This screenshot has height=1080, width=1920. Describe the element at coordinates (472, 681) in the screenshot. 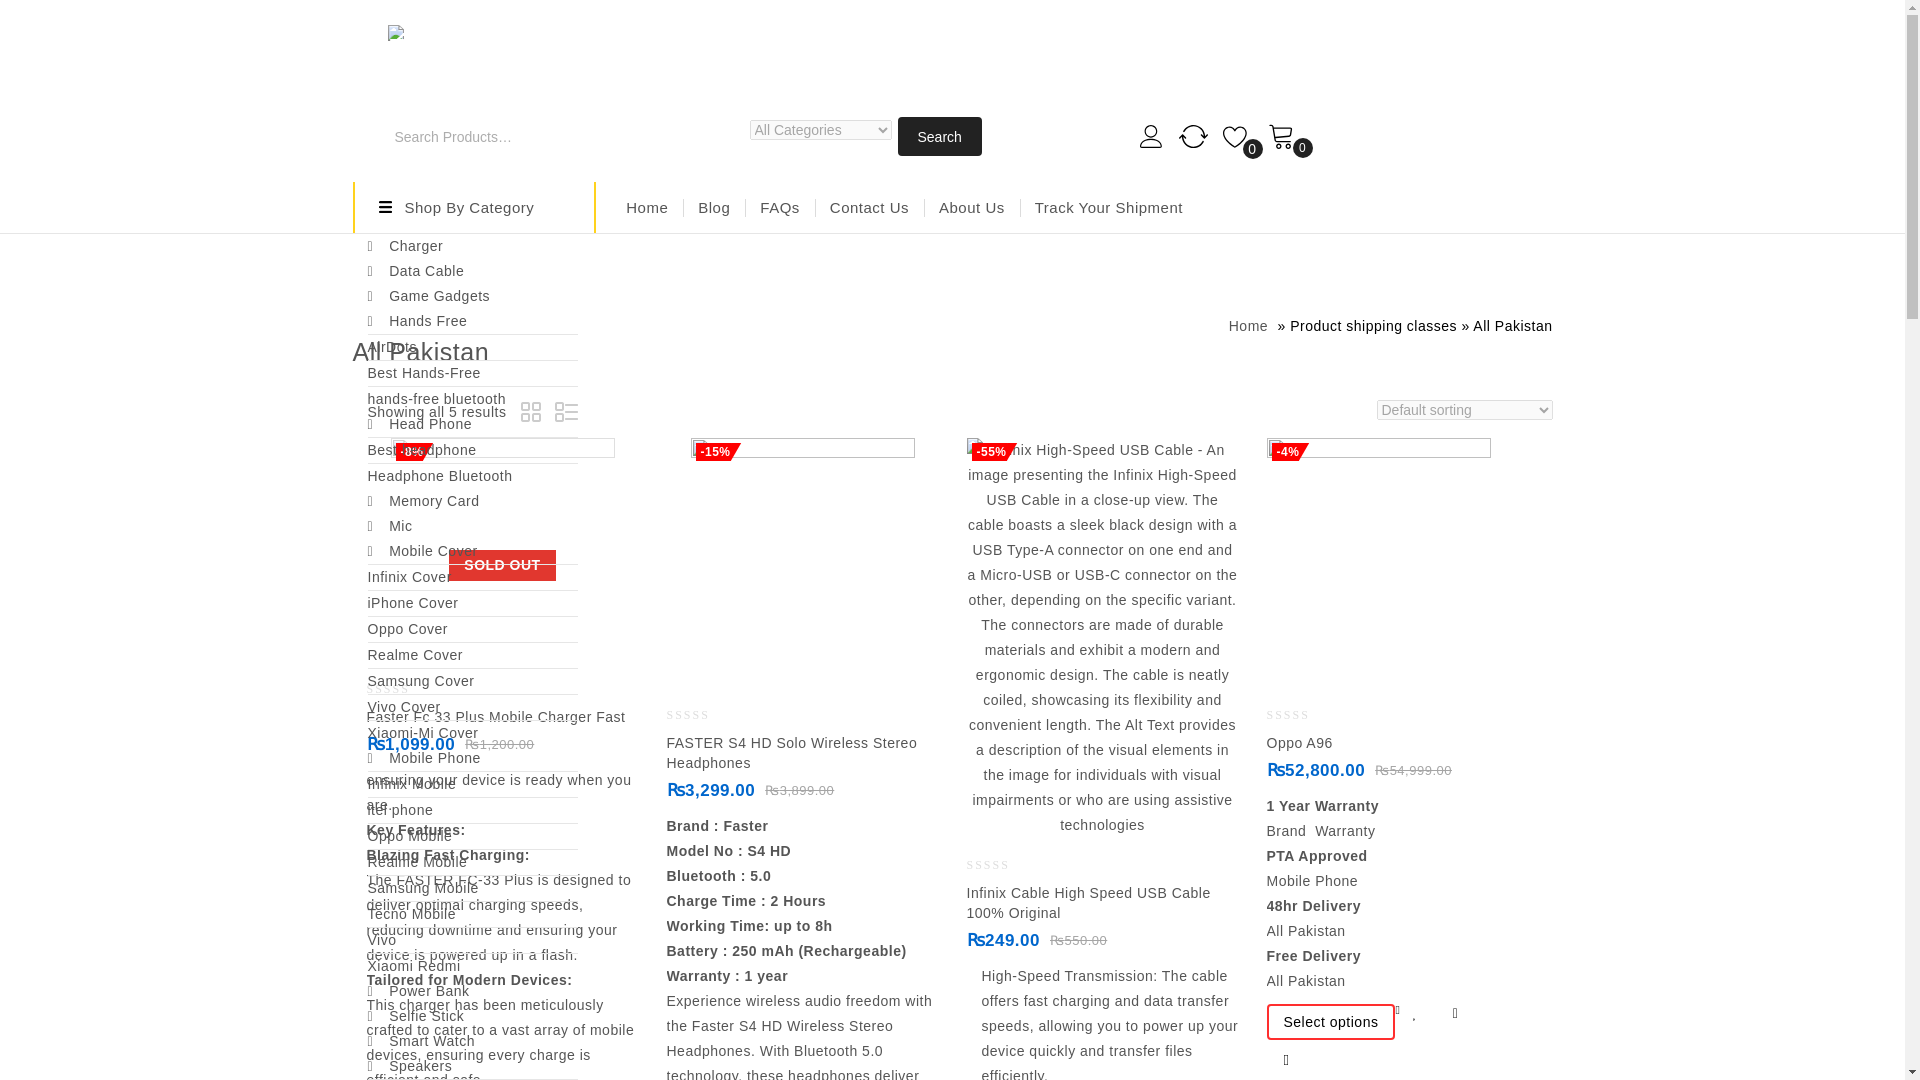

I see `Samsung Cover` at that location.